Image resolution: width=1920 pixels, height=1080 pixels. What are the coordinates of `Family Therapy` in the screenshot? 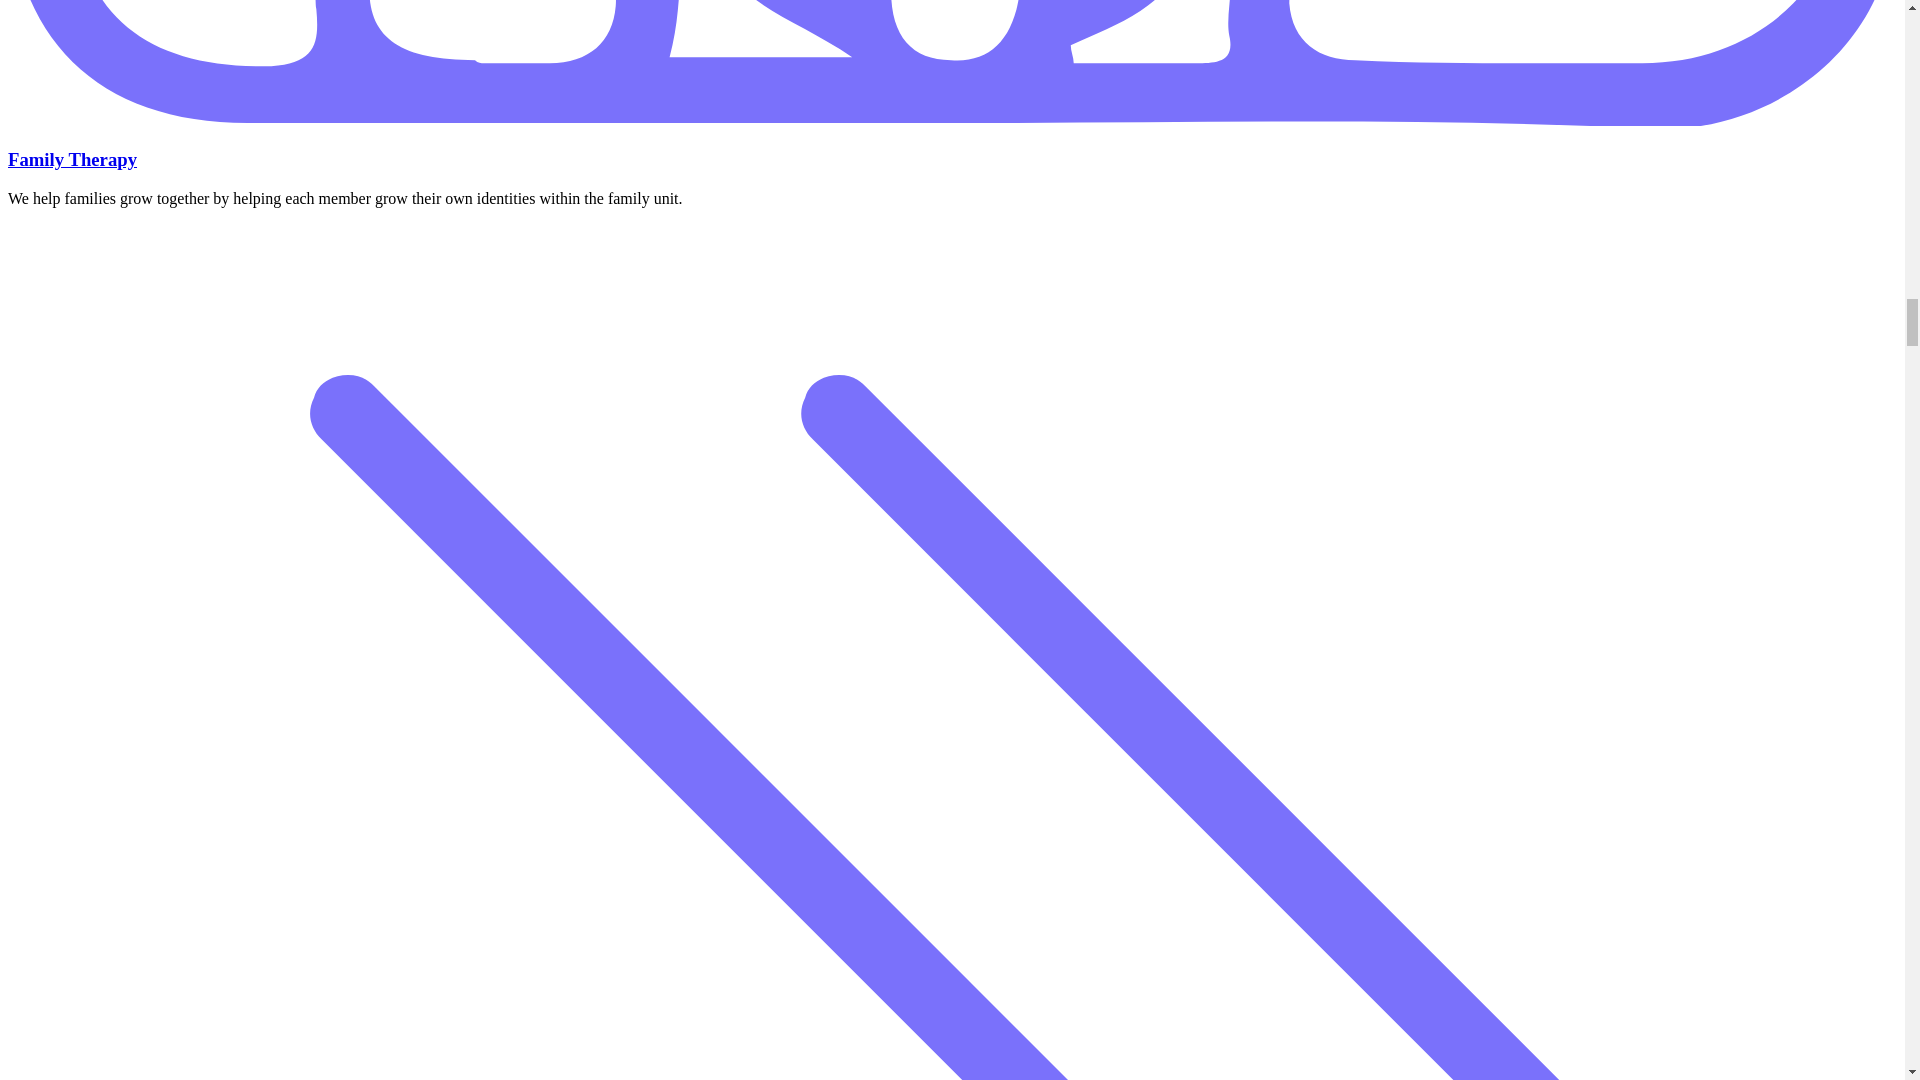 It's located at (72, 159).